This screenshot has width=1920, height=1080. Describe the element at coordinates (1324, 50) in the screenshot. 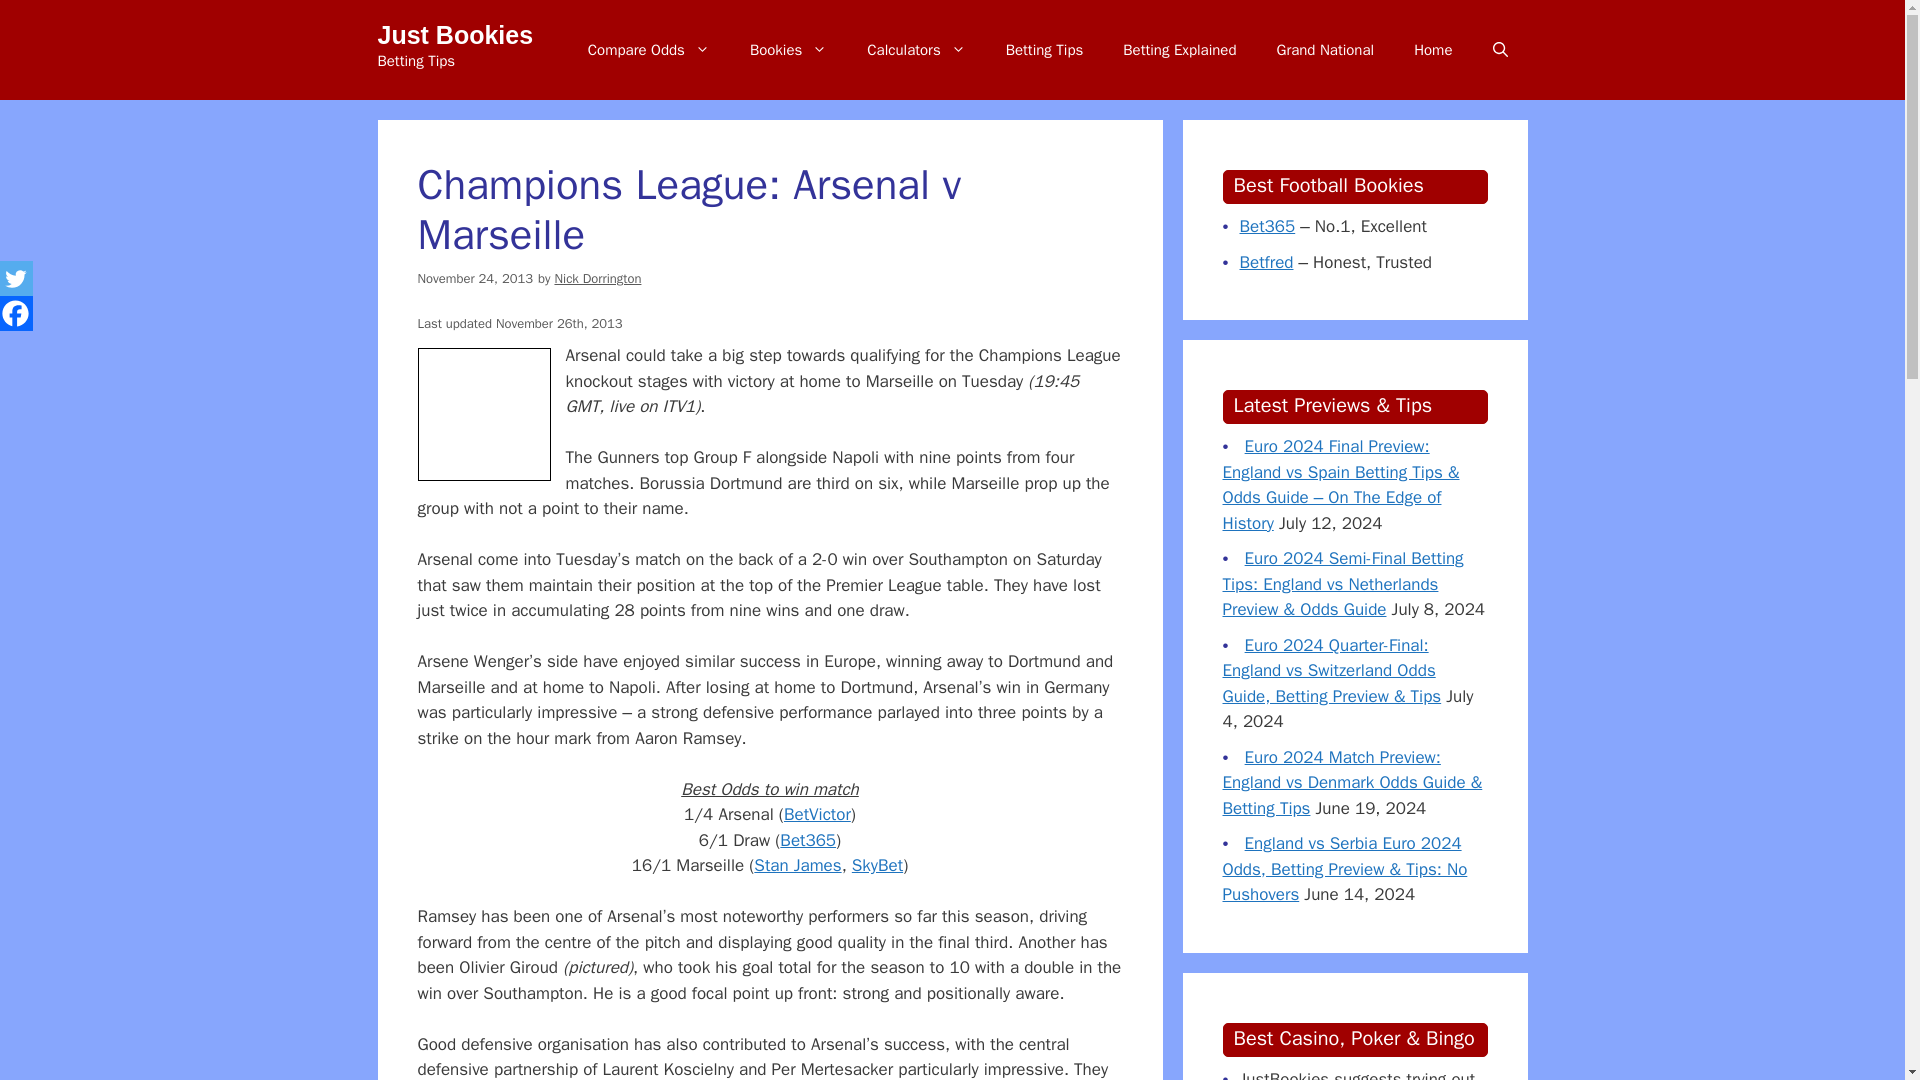

I see `Grand National` at that location.